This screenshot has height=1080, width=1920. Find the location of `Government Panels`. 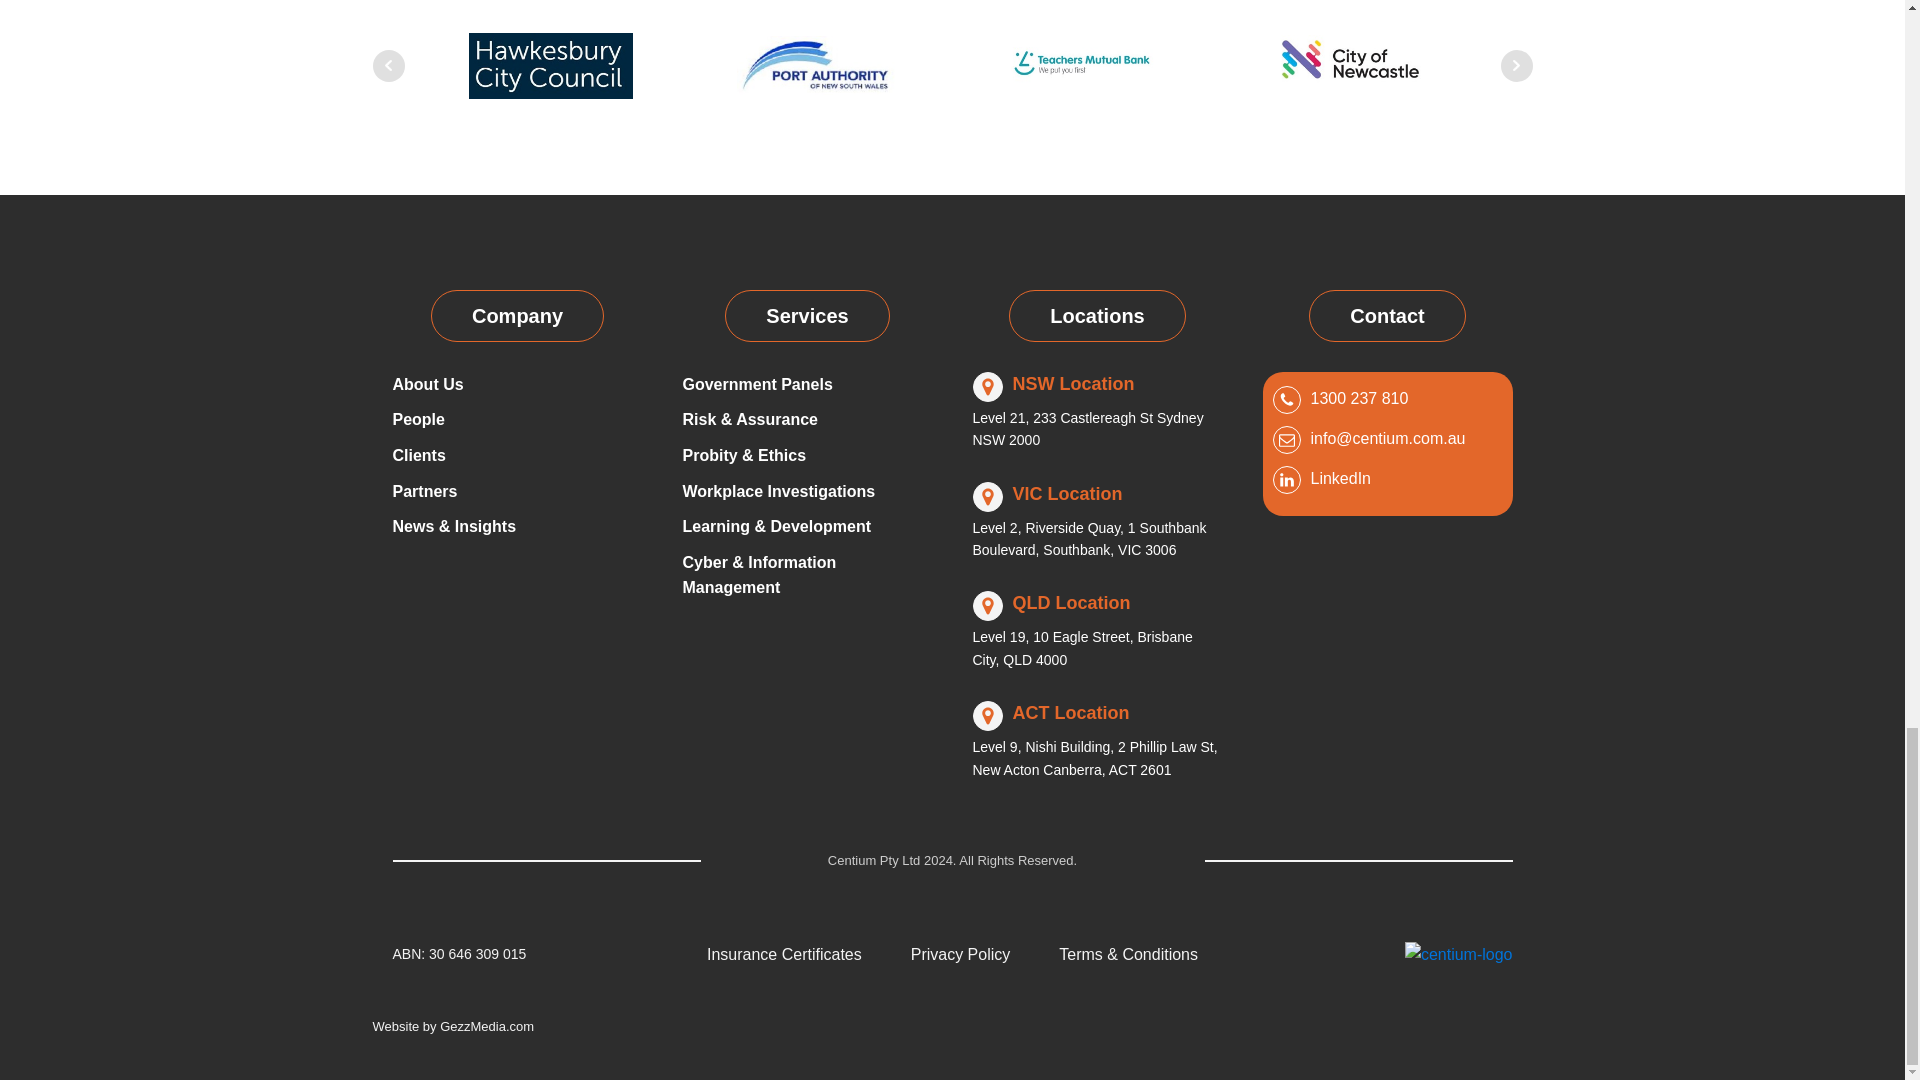

Government Panels is located at coordinates (756, 384).